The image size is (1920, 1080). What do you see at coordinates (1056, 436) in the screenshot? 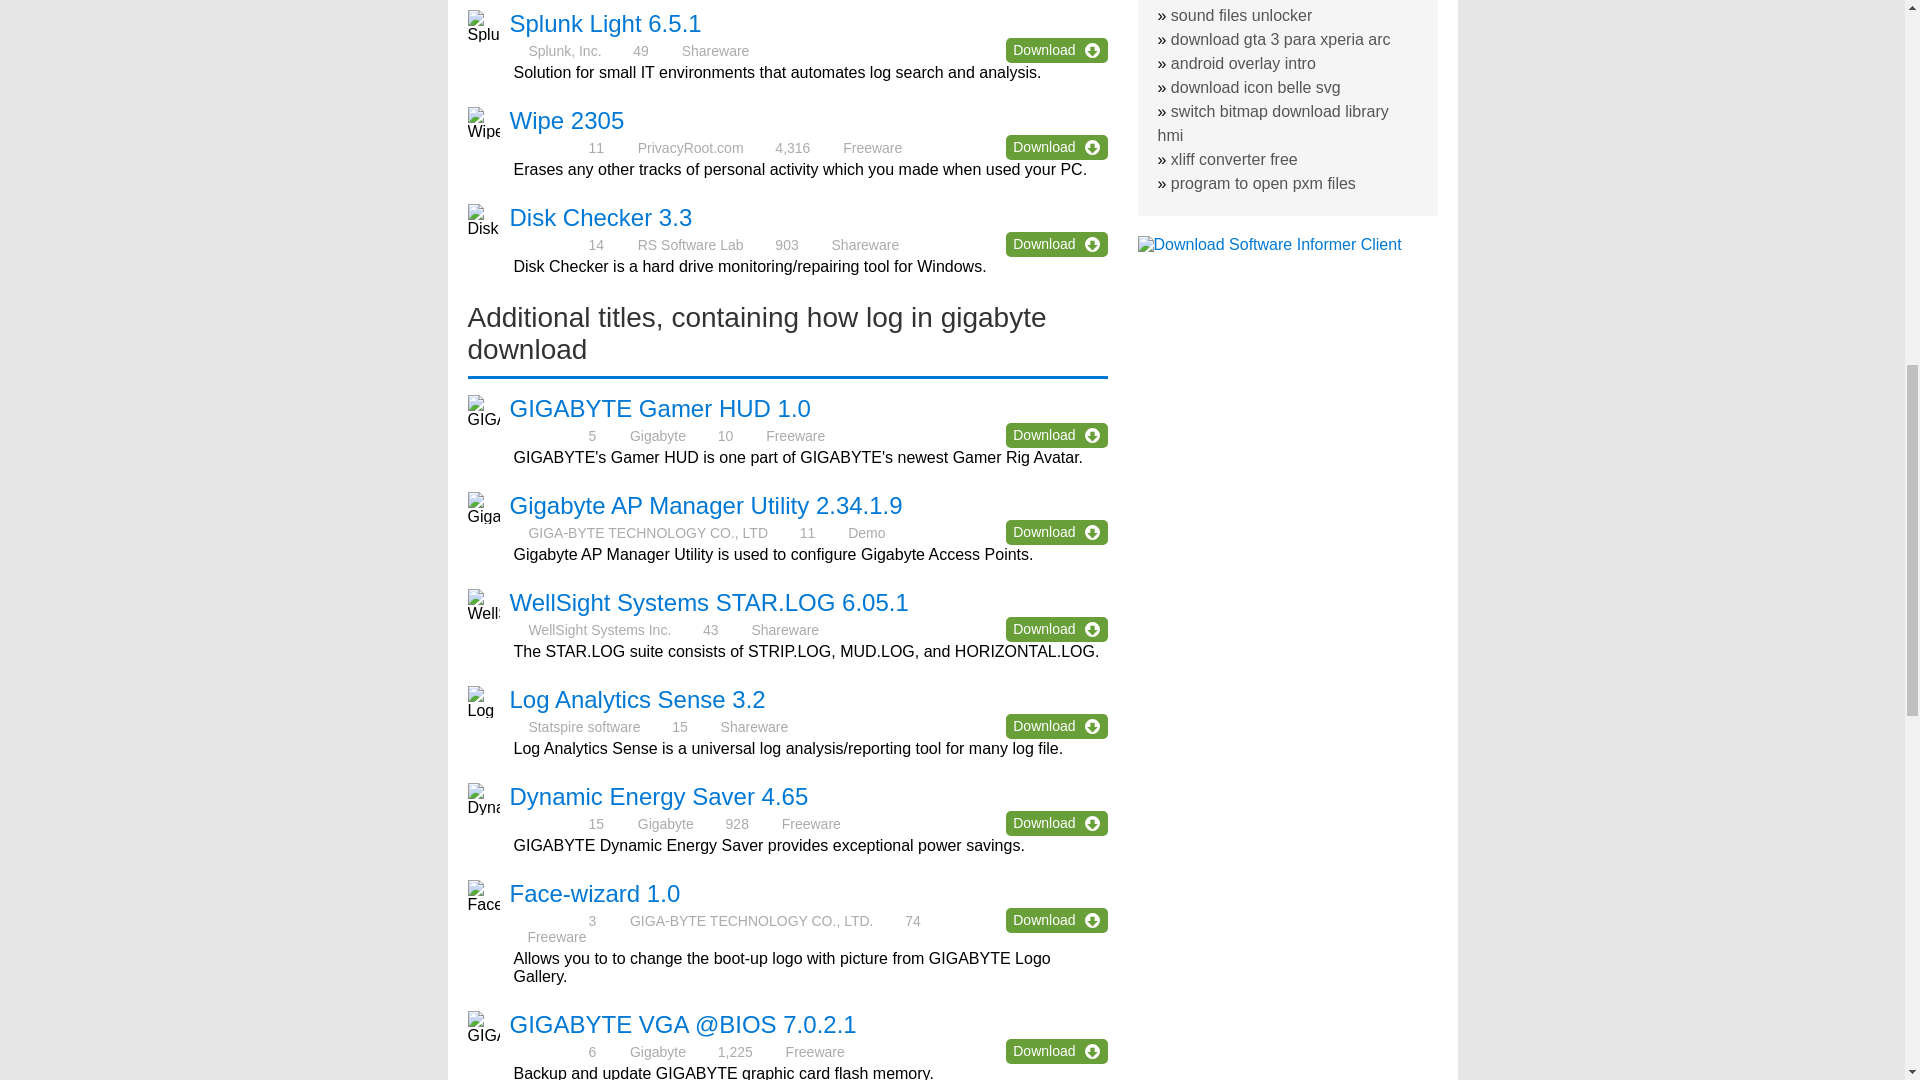
I see `Download` at bounding box center [1056, 436].